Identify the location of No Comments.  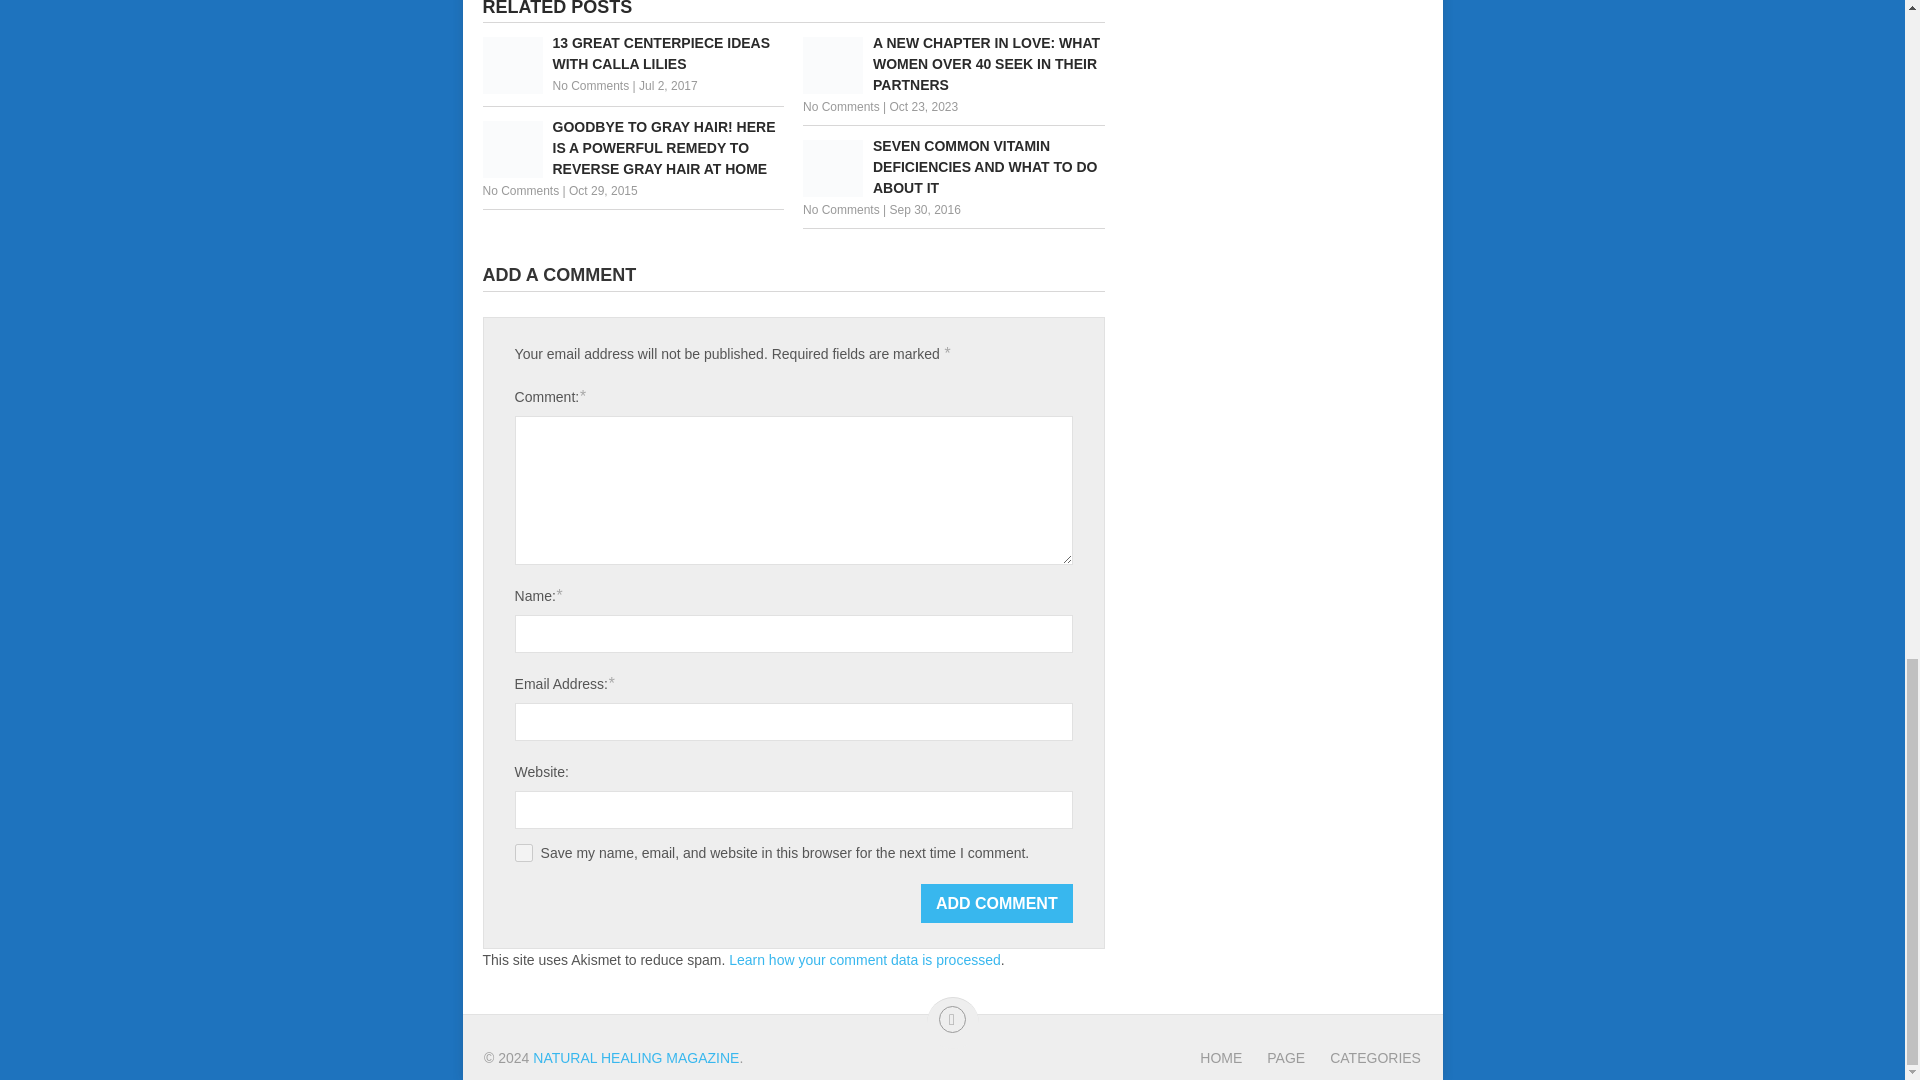
(520, 190).